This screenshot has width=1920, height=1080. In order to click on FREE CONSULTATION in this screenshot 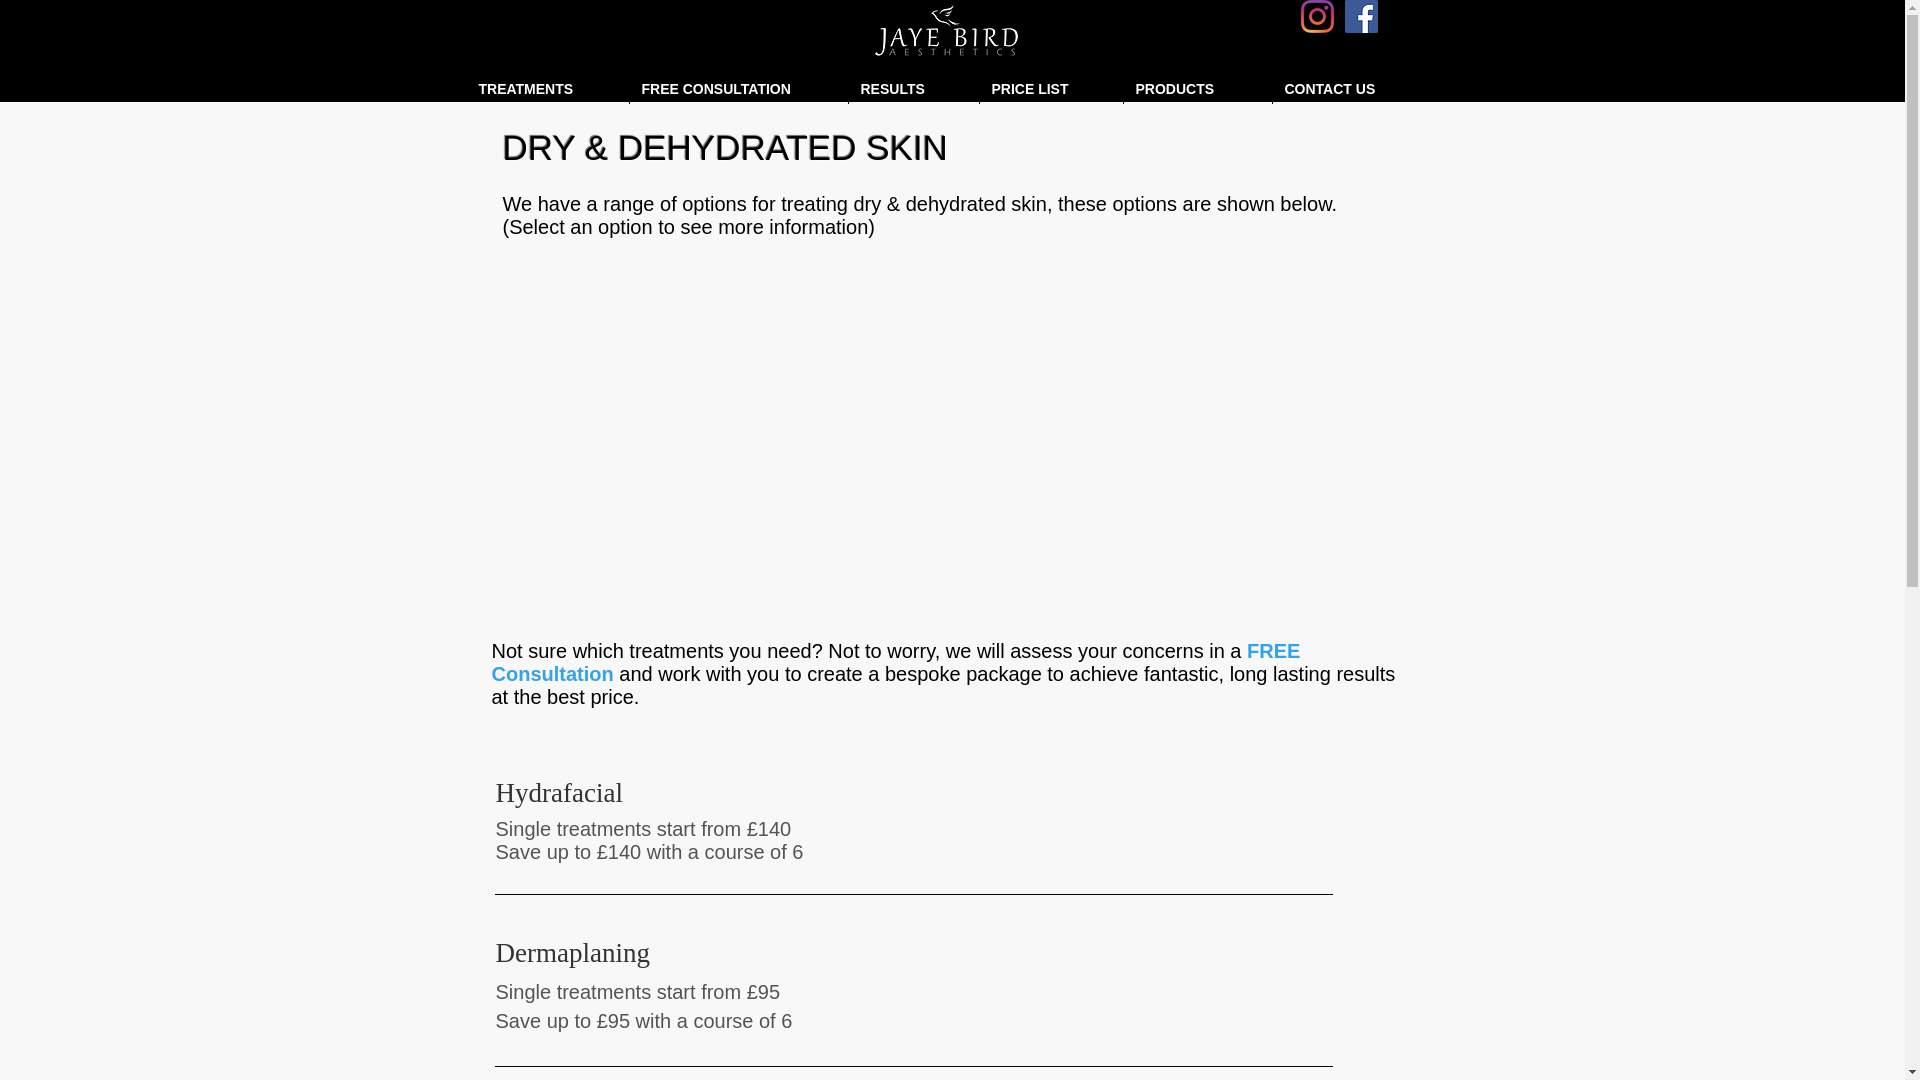, I will do `click(738, 88)`.